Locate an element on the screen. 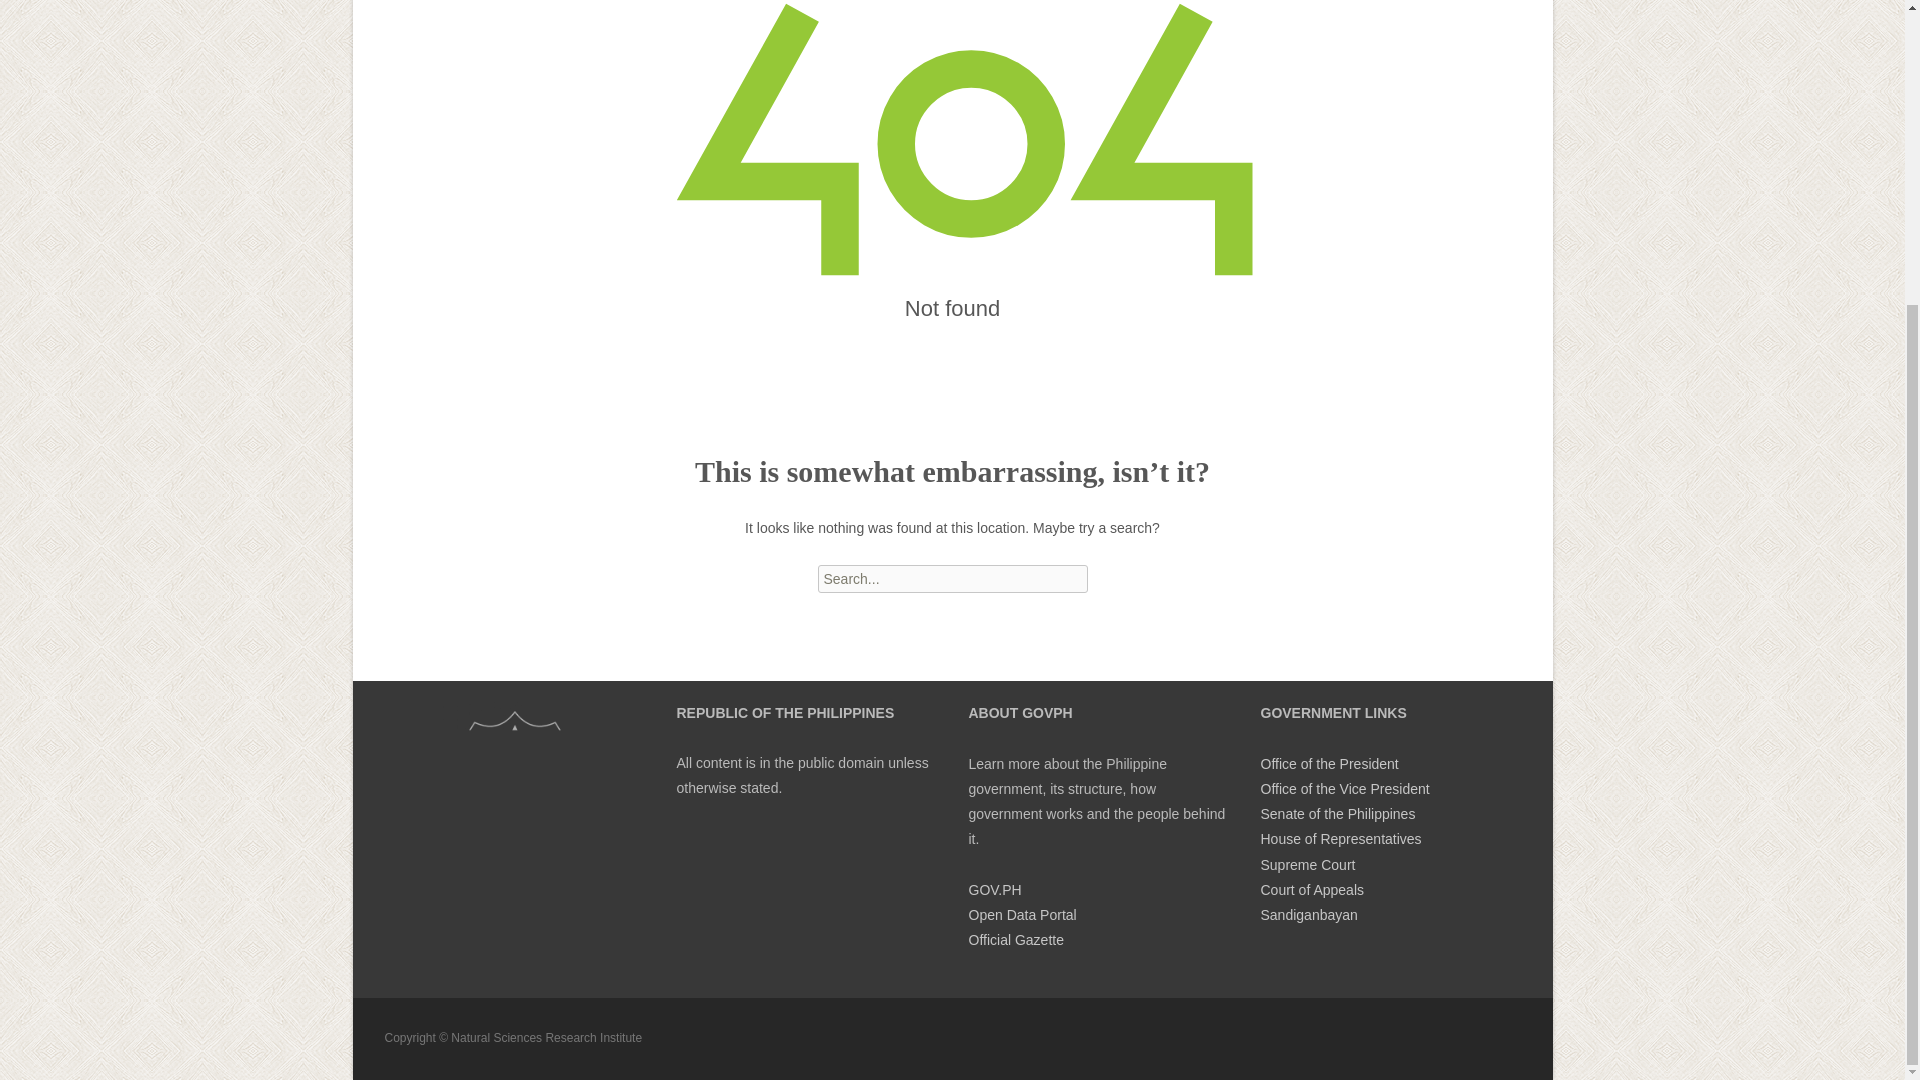  GOV.PH is located at coordinates (994, 890).